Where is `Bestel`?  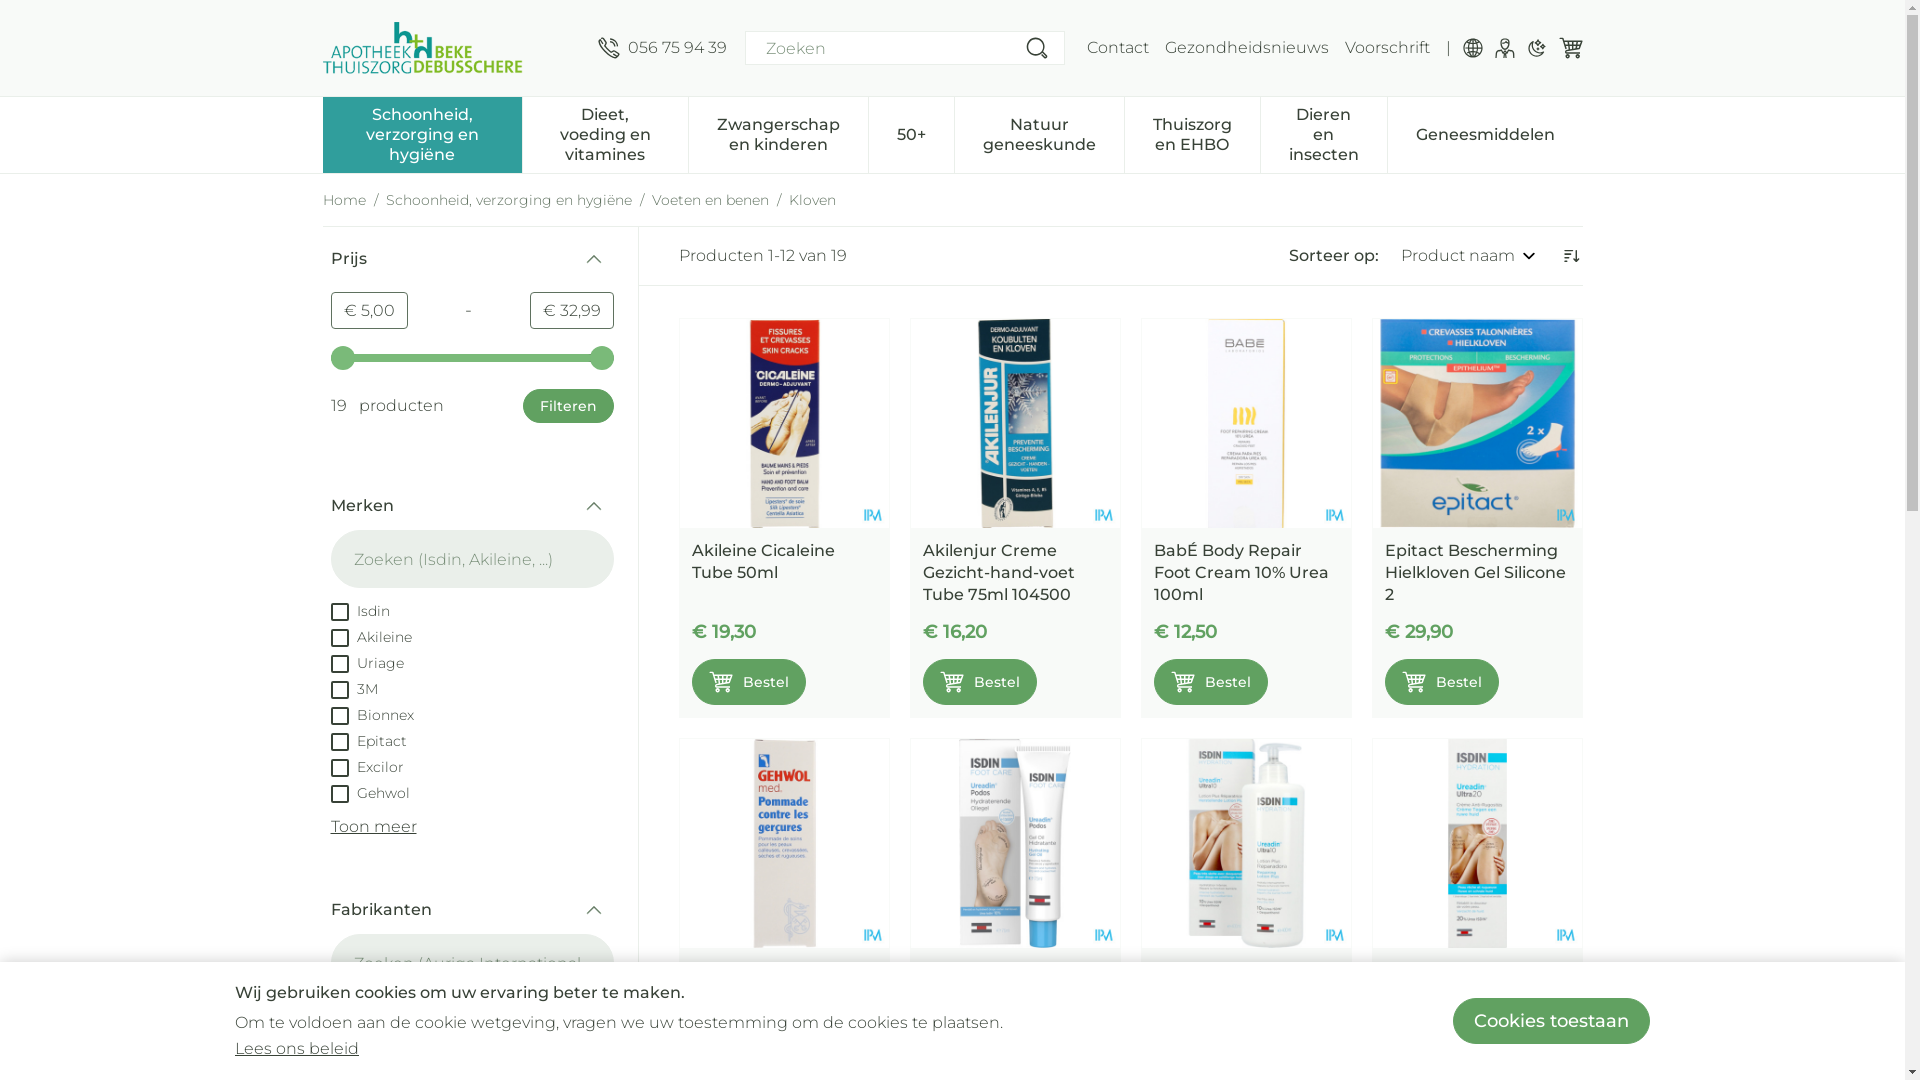 Bestel is located at coordinates (979, 682).